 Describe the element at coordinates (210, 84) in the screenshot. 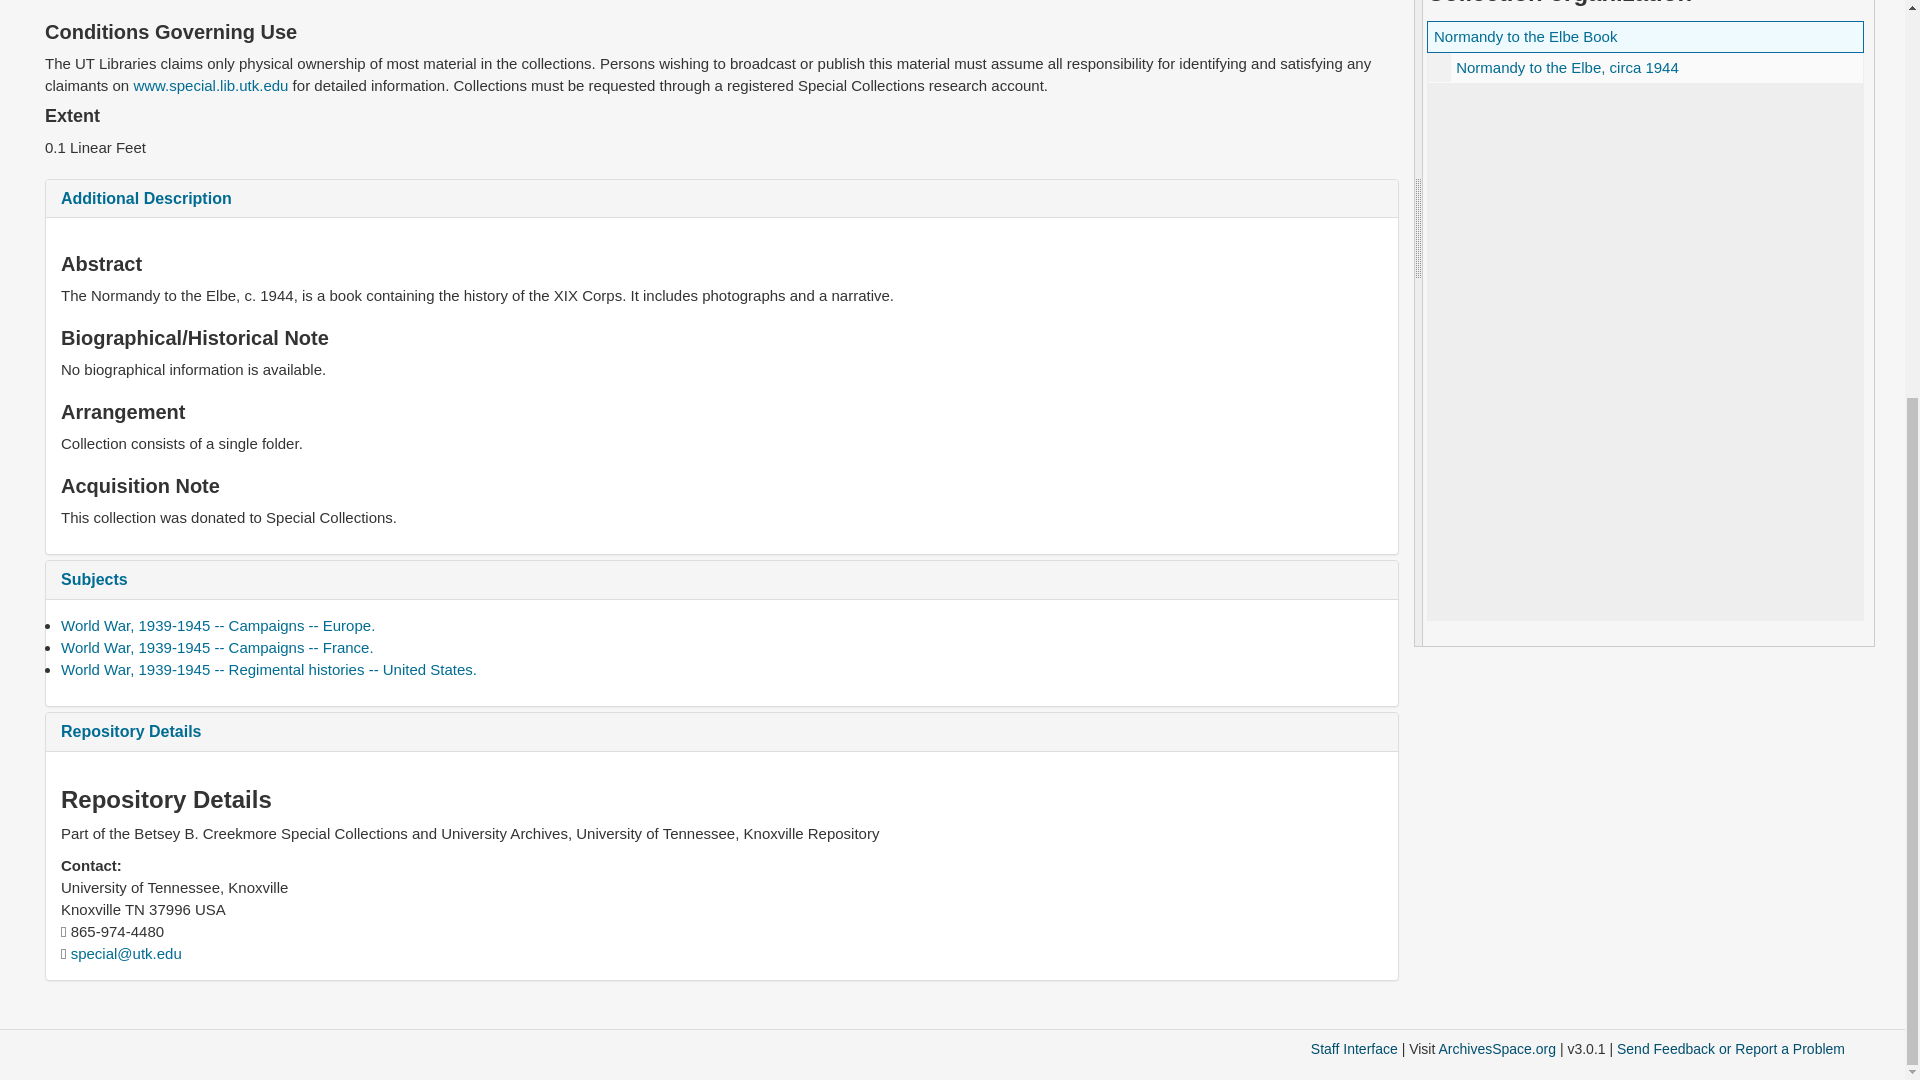

I see `www.special.lib.utk.edu` at that location.